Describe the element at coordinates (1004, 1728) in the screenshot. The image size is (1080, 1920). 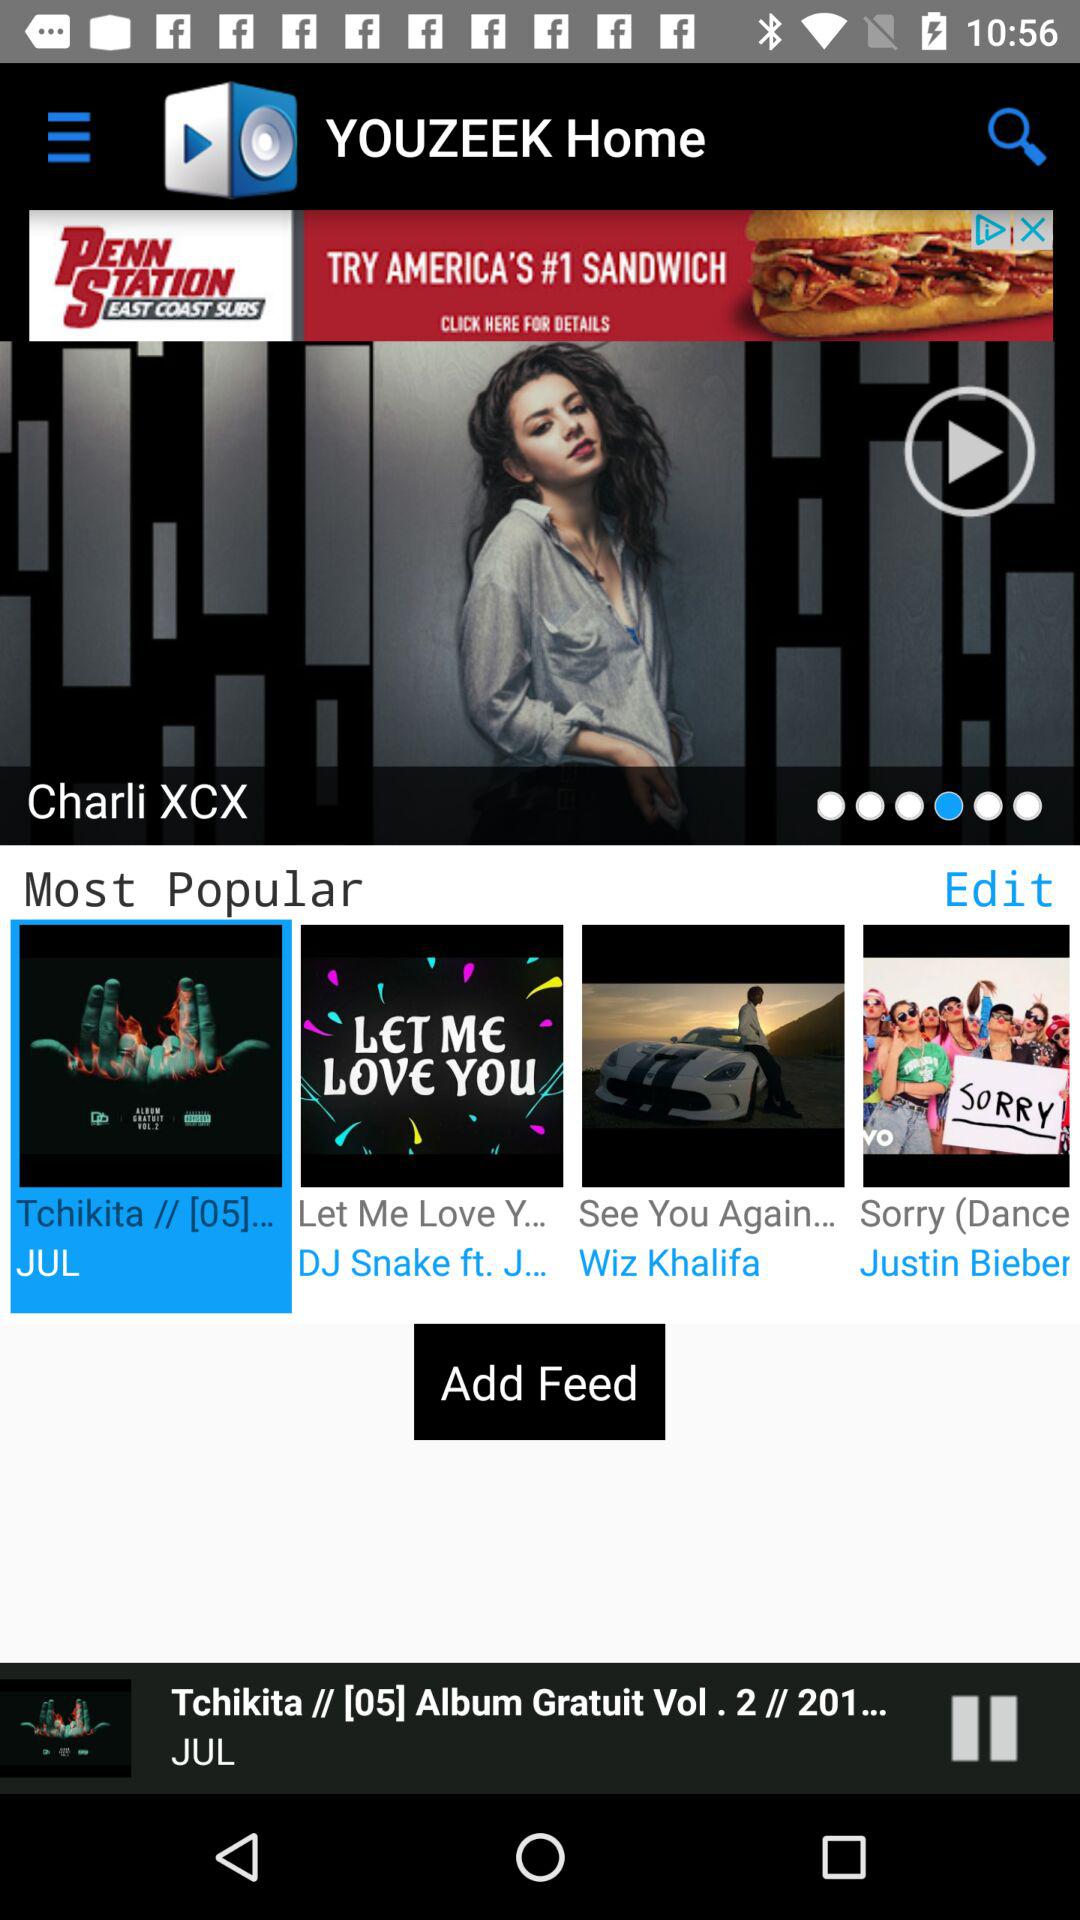
I see `pause and play button` at that location.